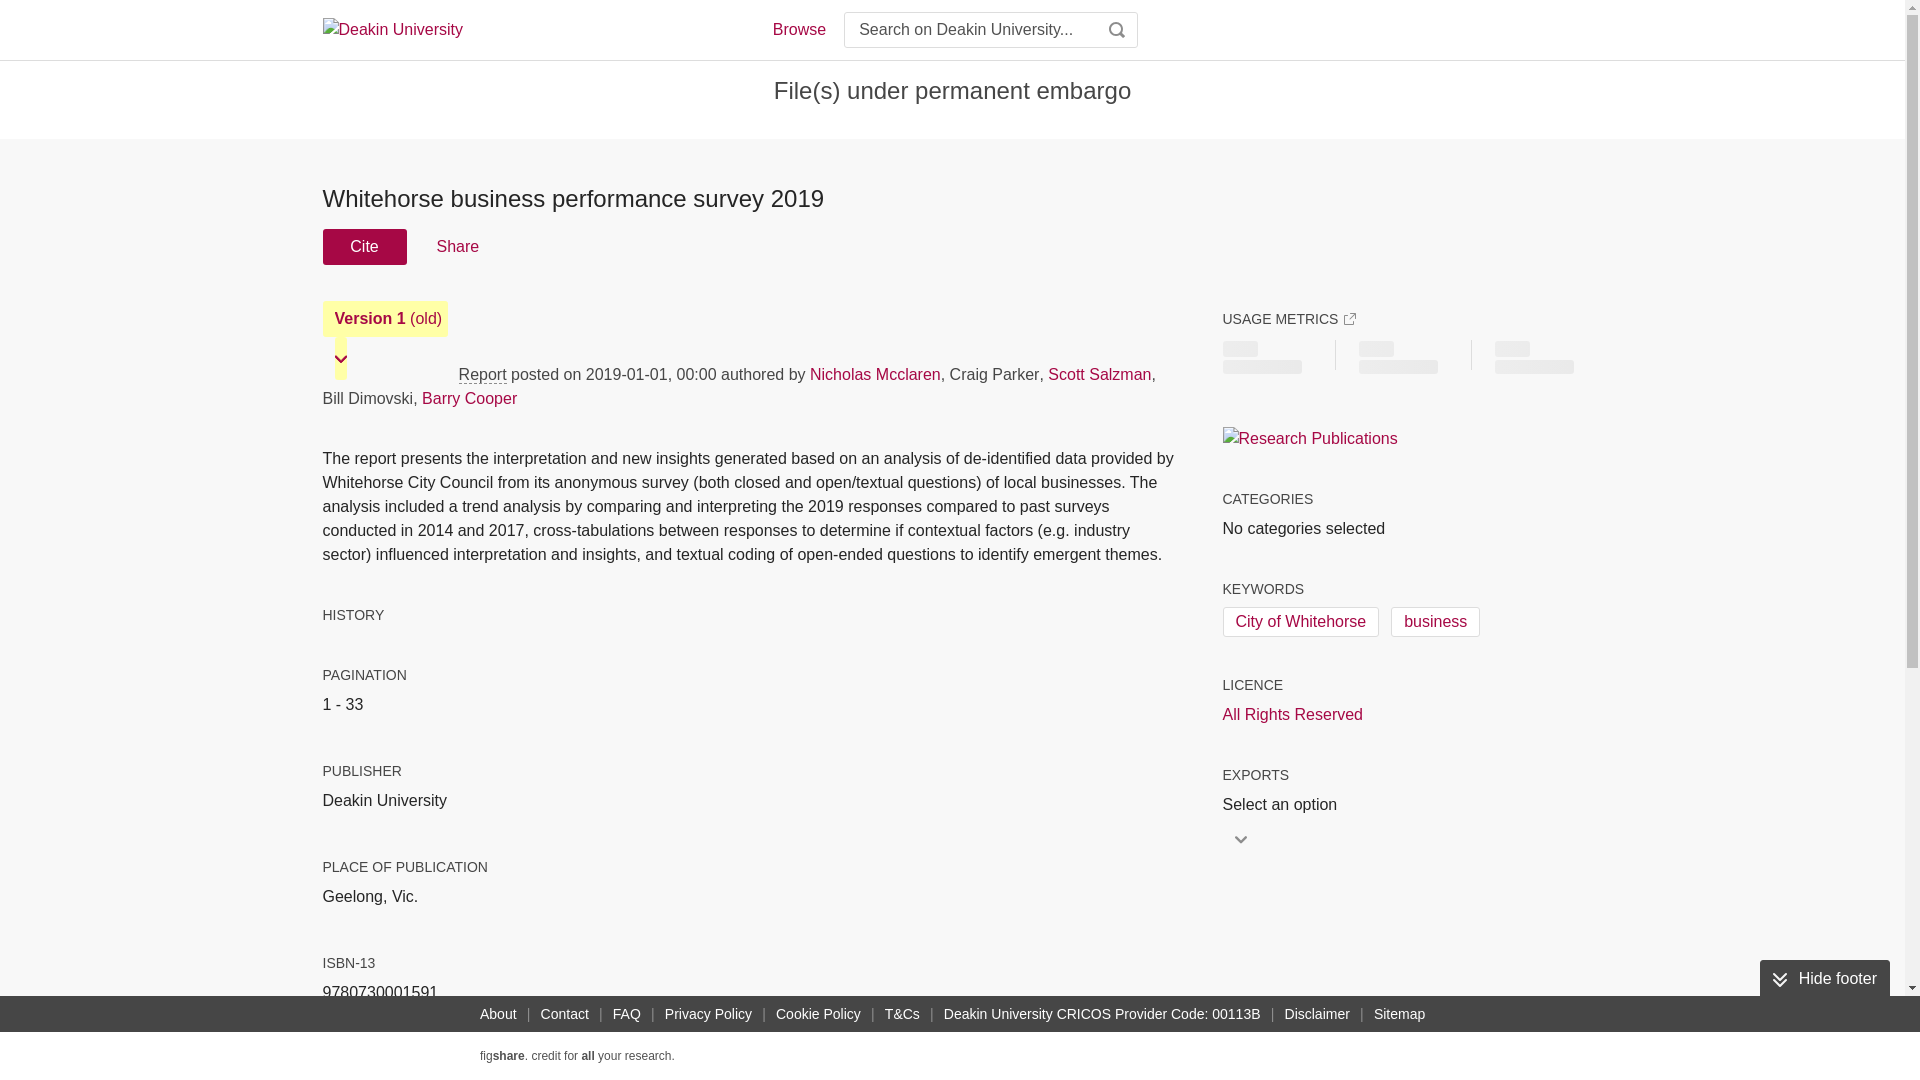  What do you see at coordinates (1099, 374) in the screenshot?
I see `Scott Salzman` at bounding box center [1099, 374].